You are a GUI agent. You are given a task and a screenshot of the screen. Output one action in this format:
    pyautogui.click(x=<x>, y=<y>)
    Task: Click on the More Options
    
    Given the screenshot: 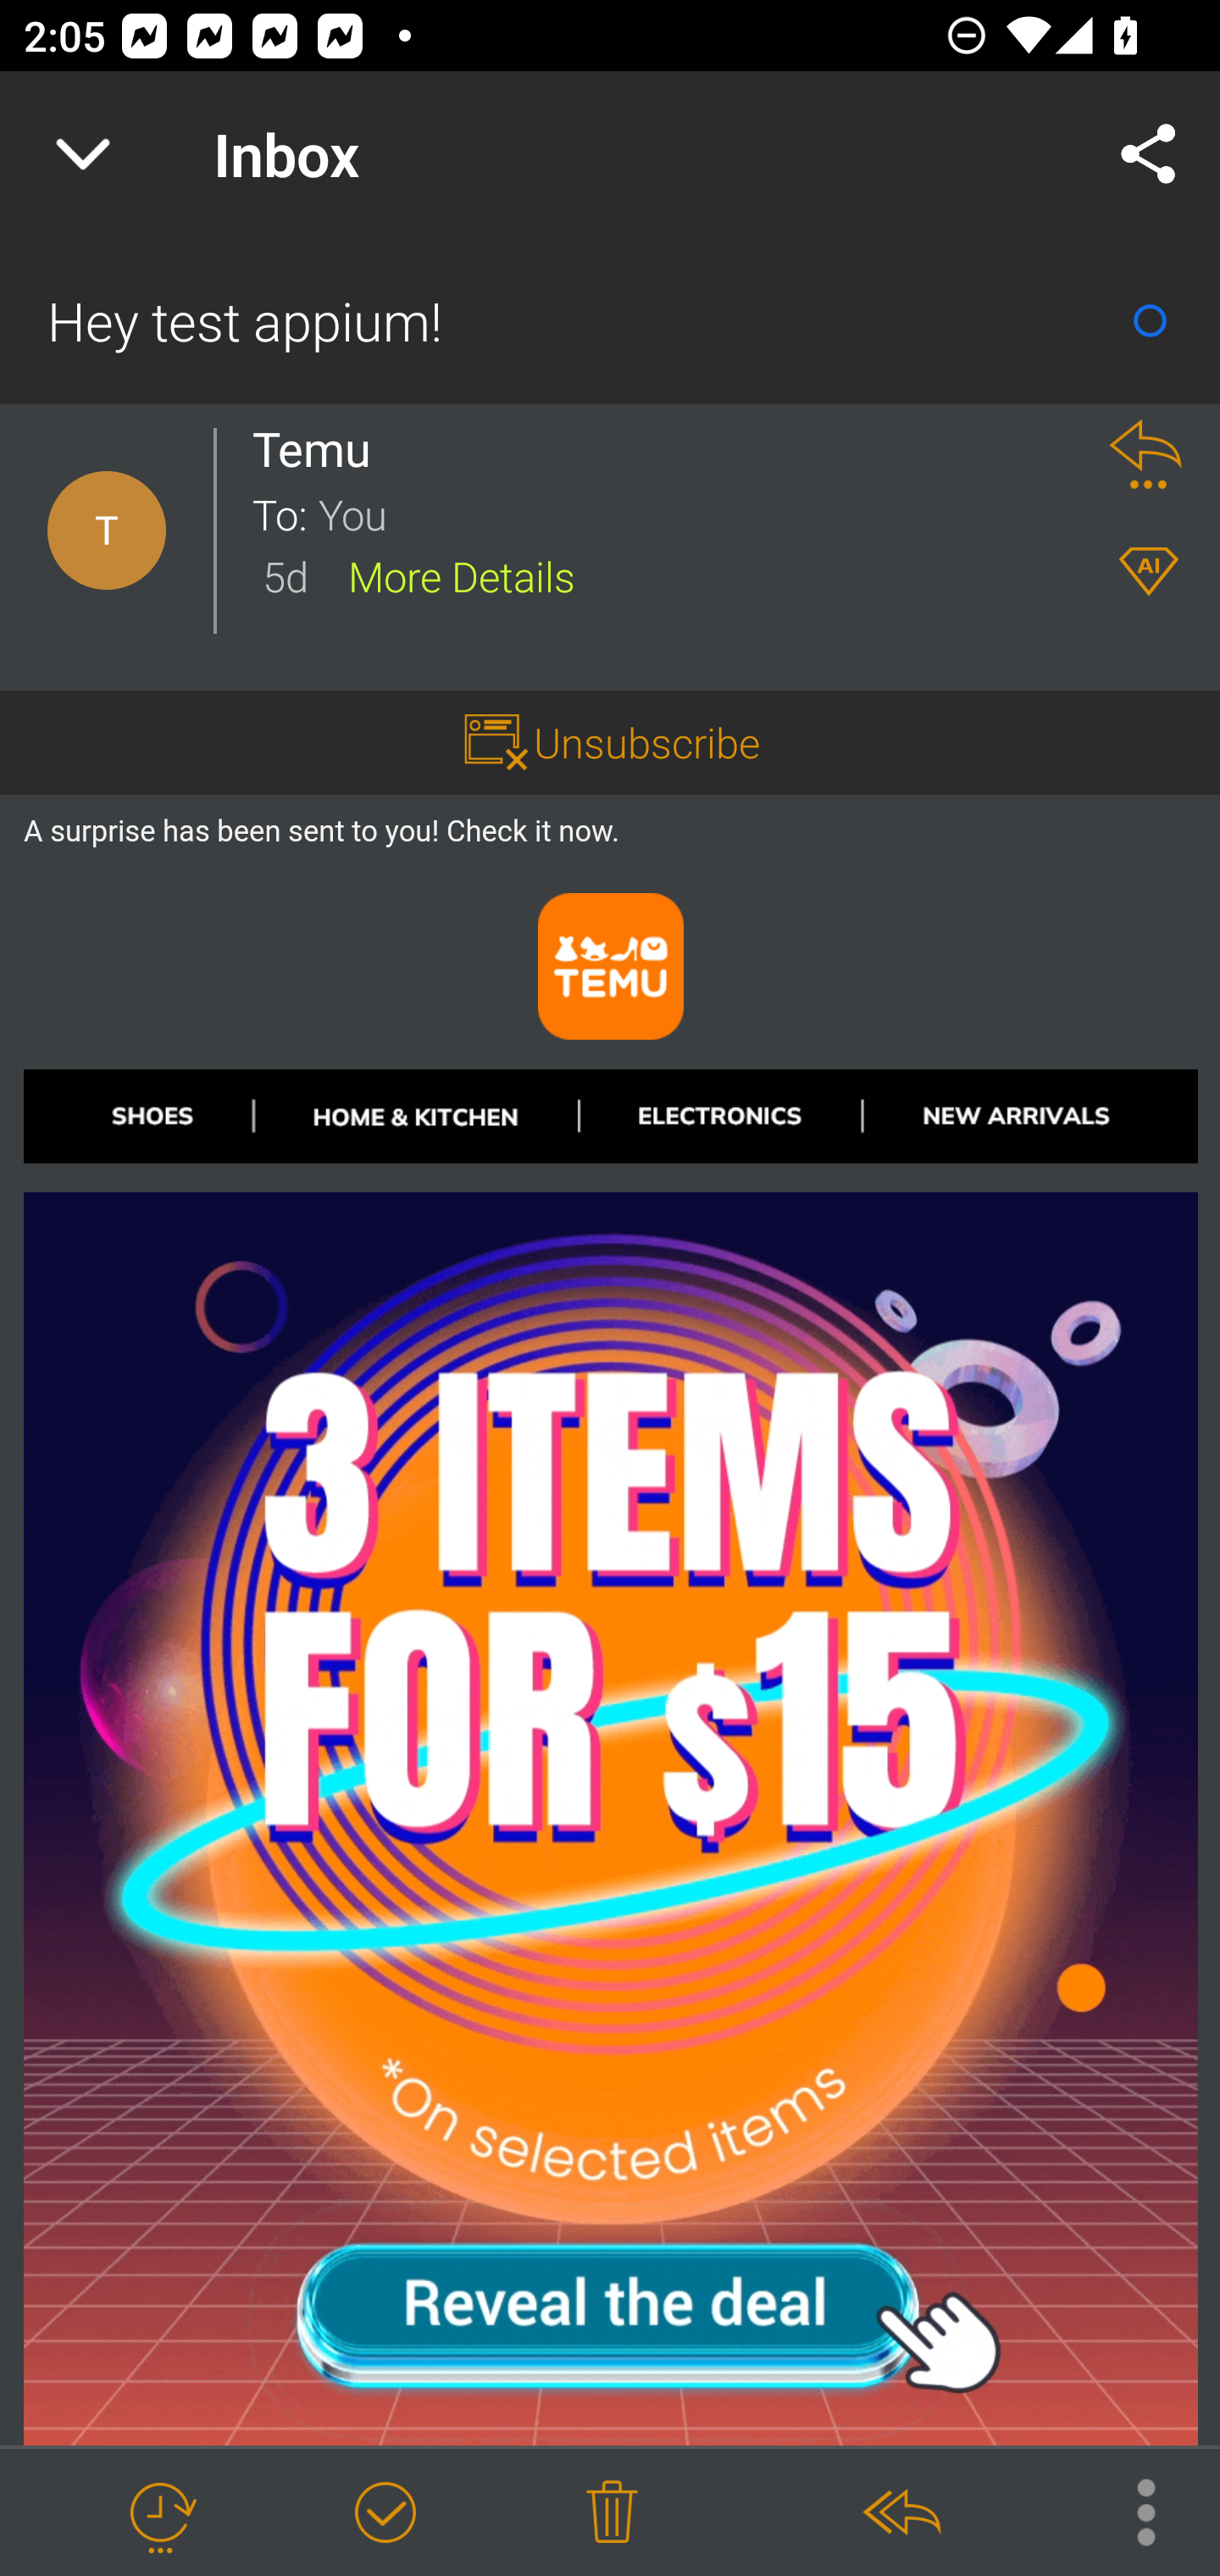 What is the action you would take?
    pyautogui.click(x=1129, y=2510)
    